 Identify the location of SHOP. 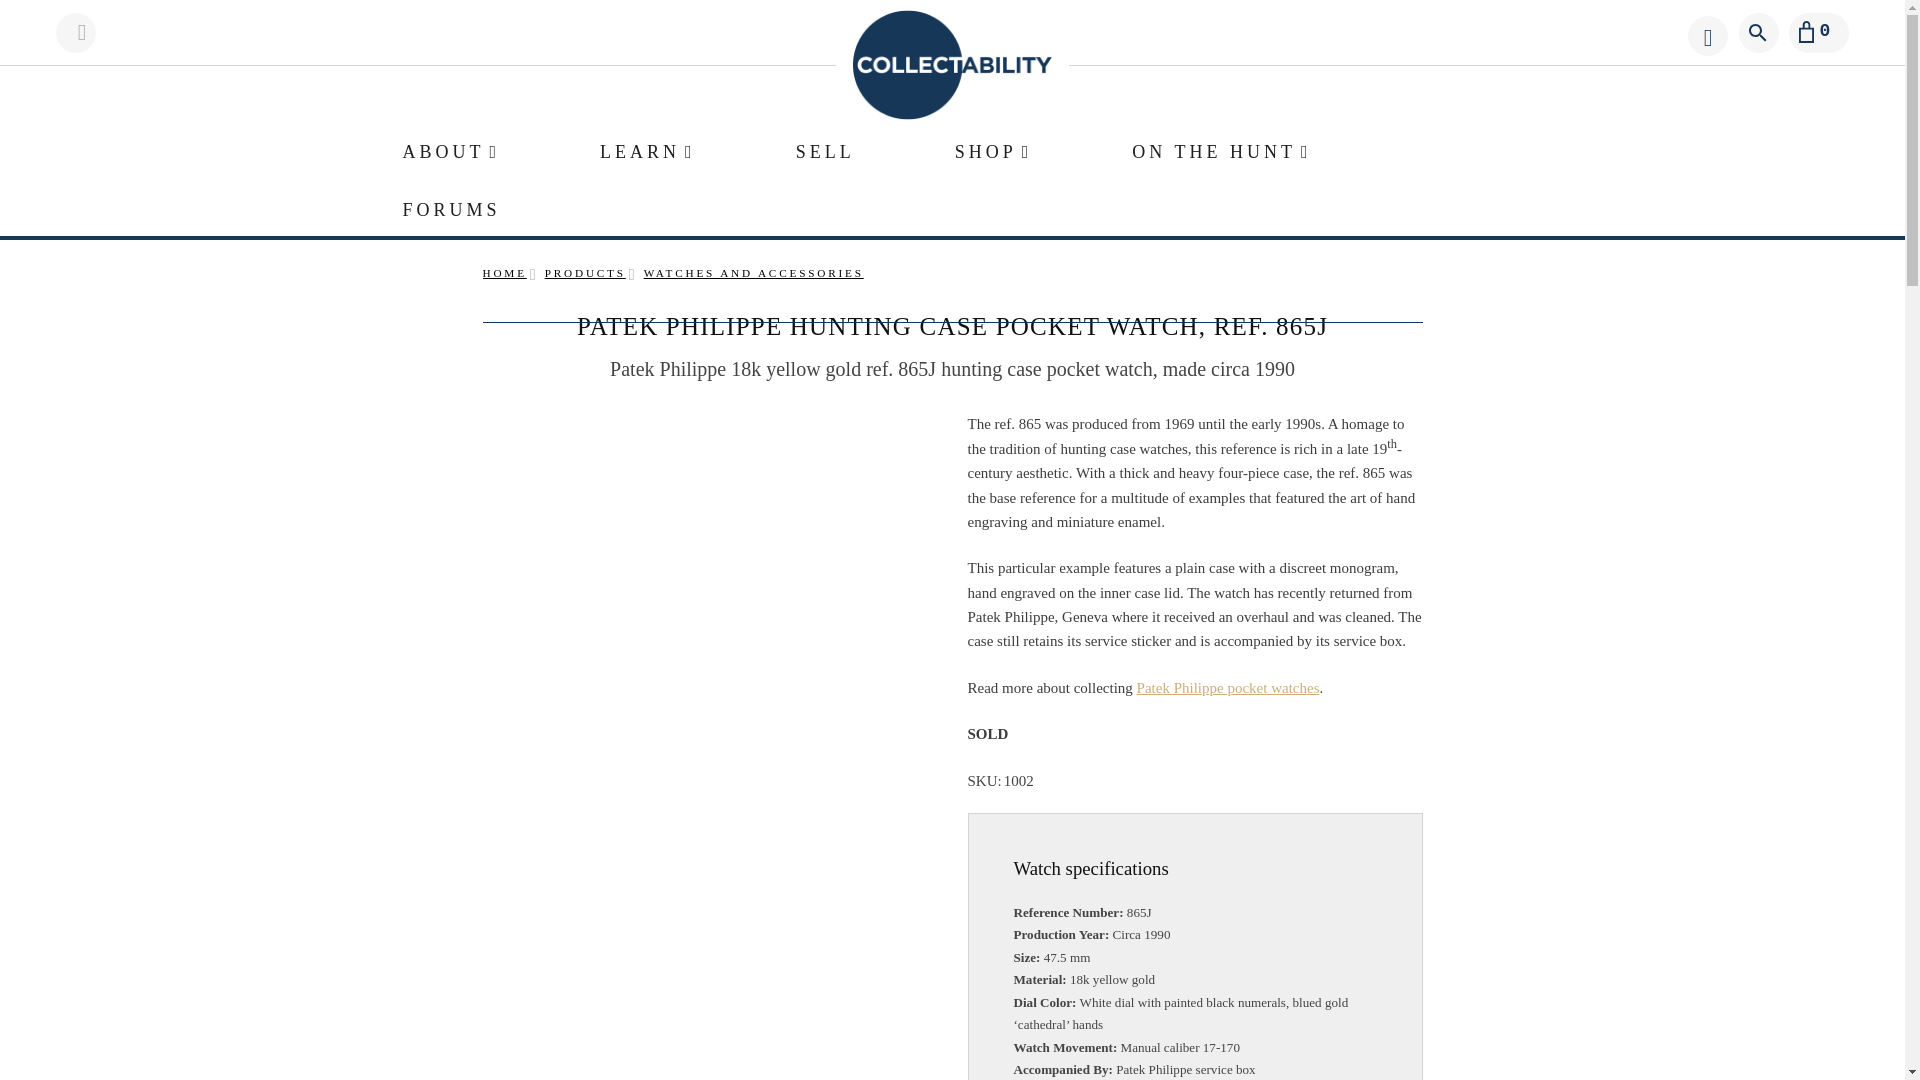
(993, 148).